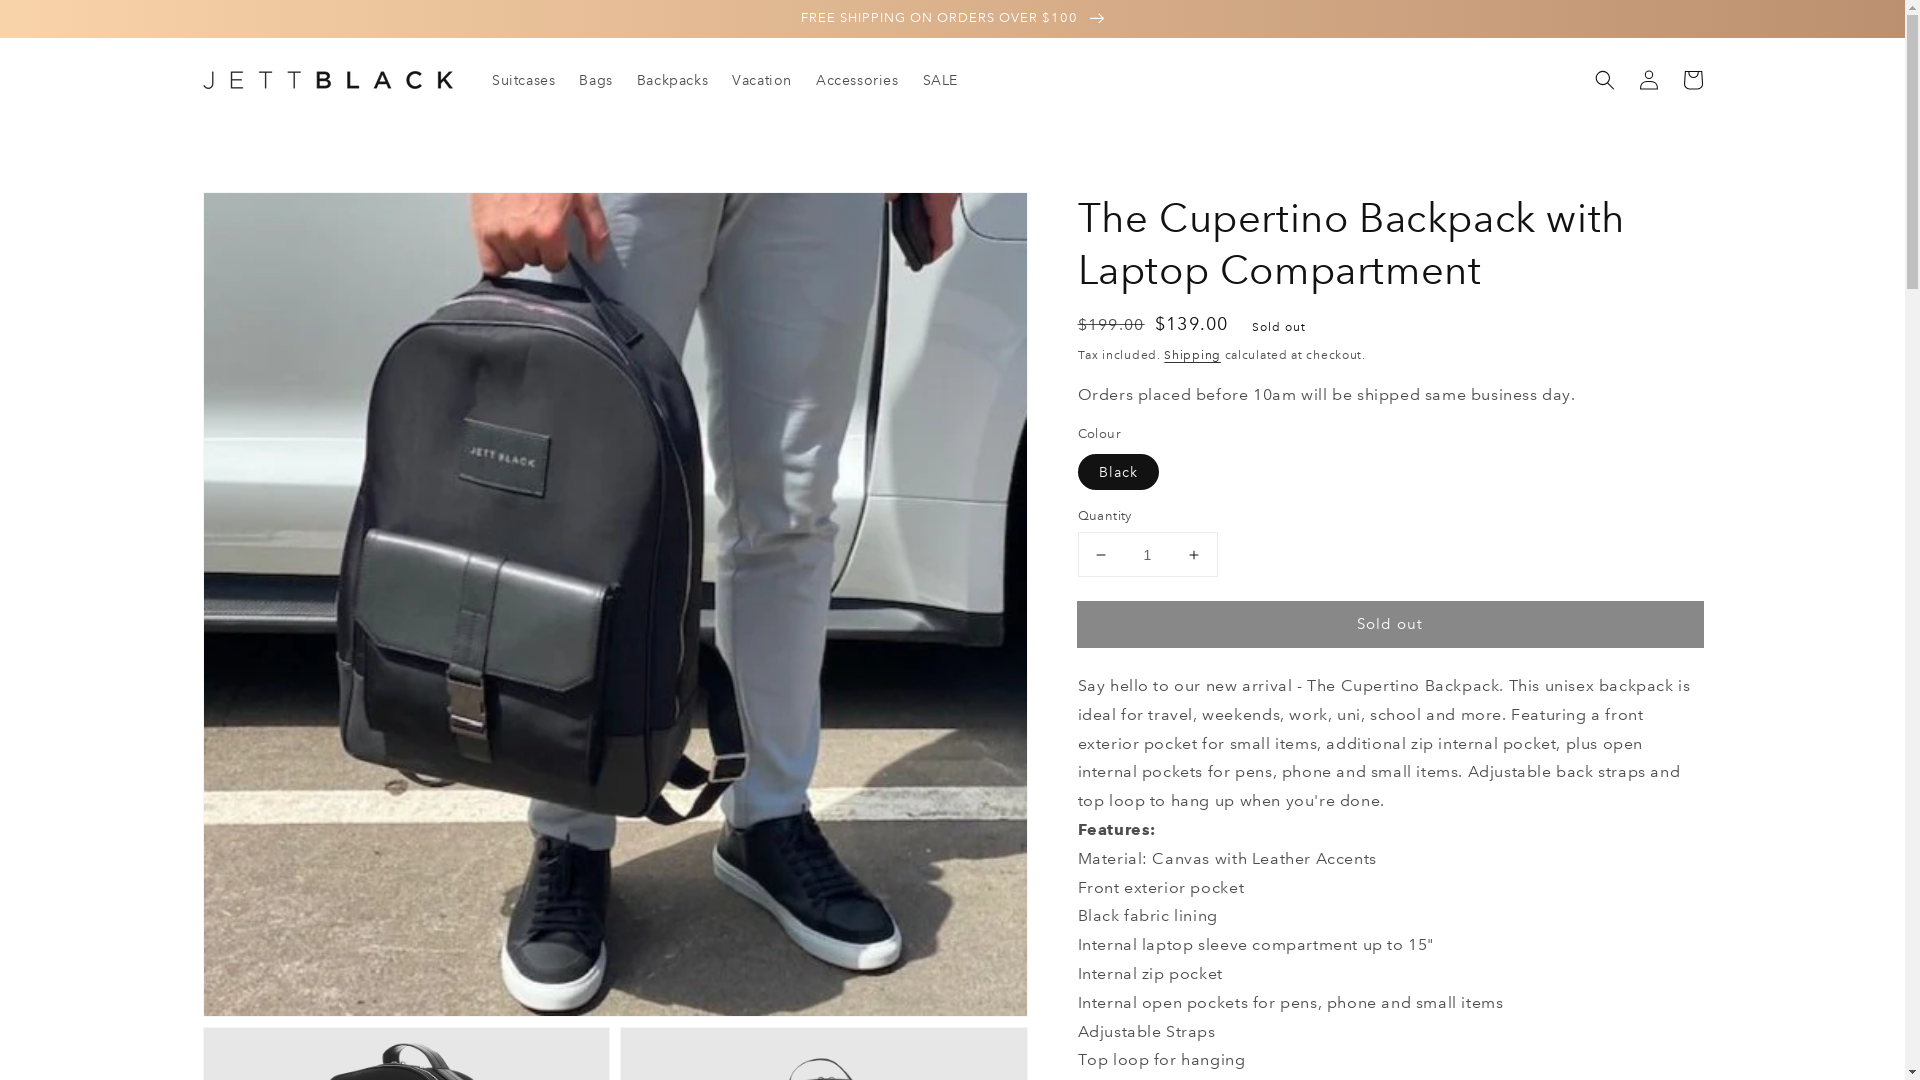 The width and height of the screenshot is (1920, 1080). I want to click on Log in, so click(1648, 80).